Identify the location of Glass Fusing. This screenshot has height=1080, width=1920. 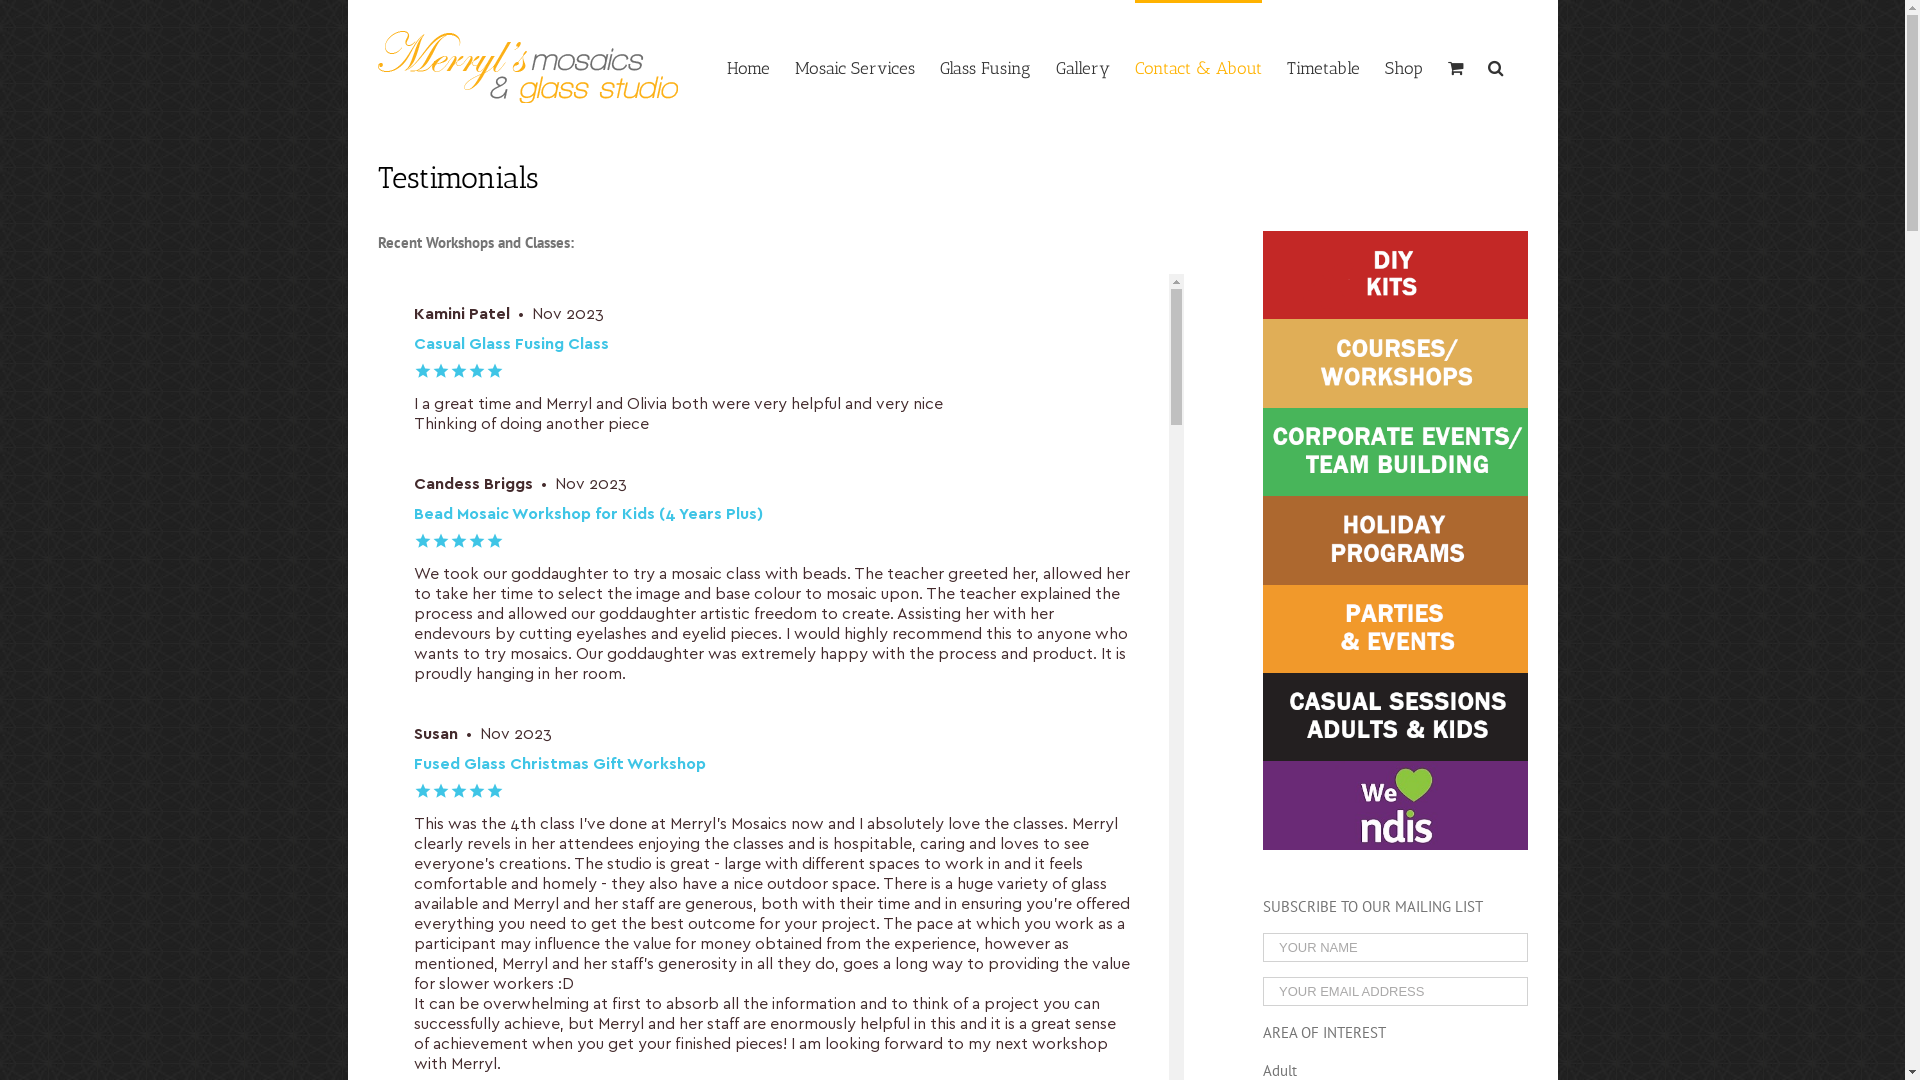
(986, 67).